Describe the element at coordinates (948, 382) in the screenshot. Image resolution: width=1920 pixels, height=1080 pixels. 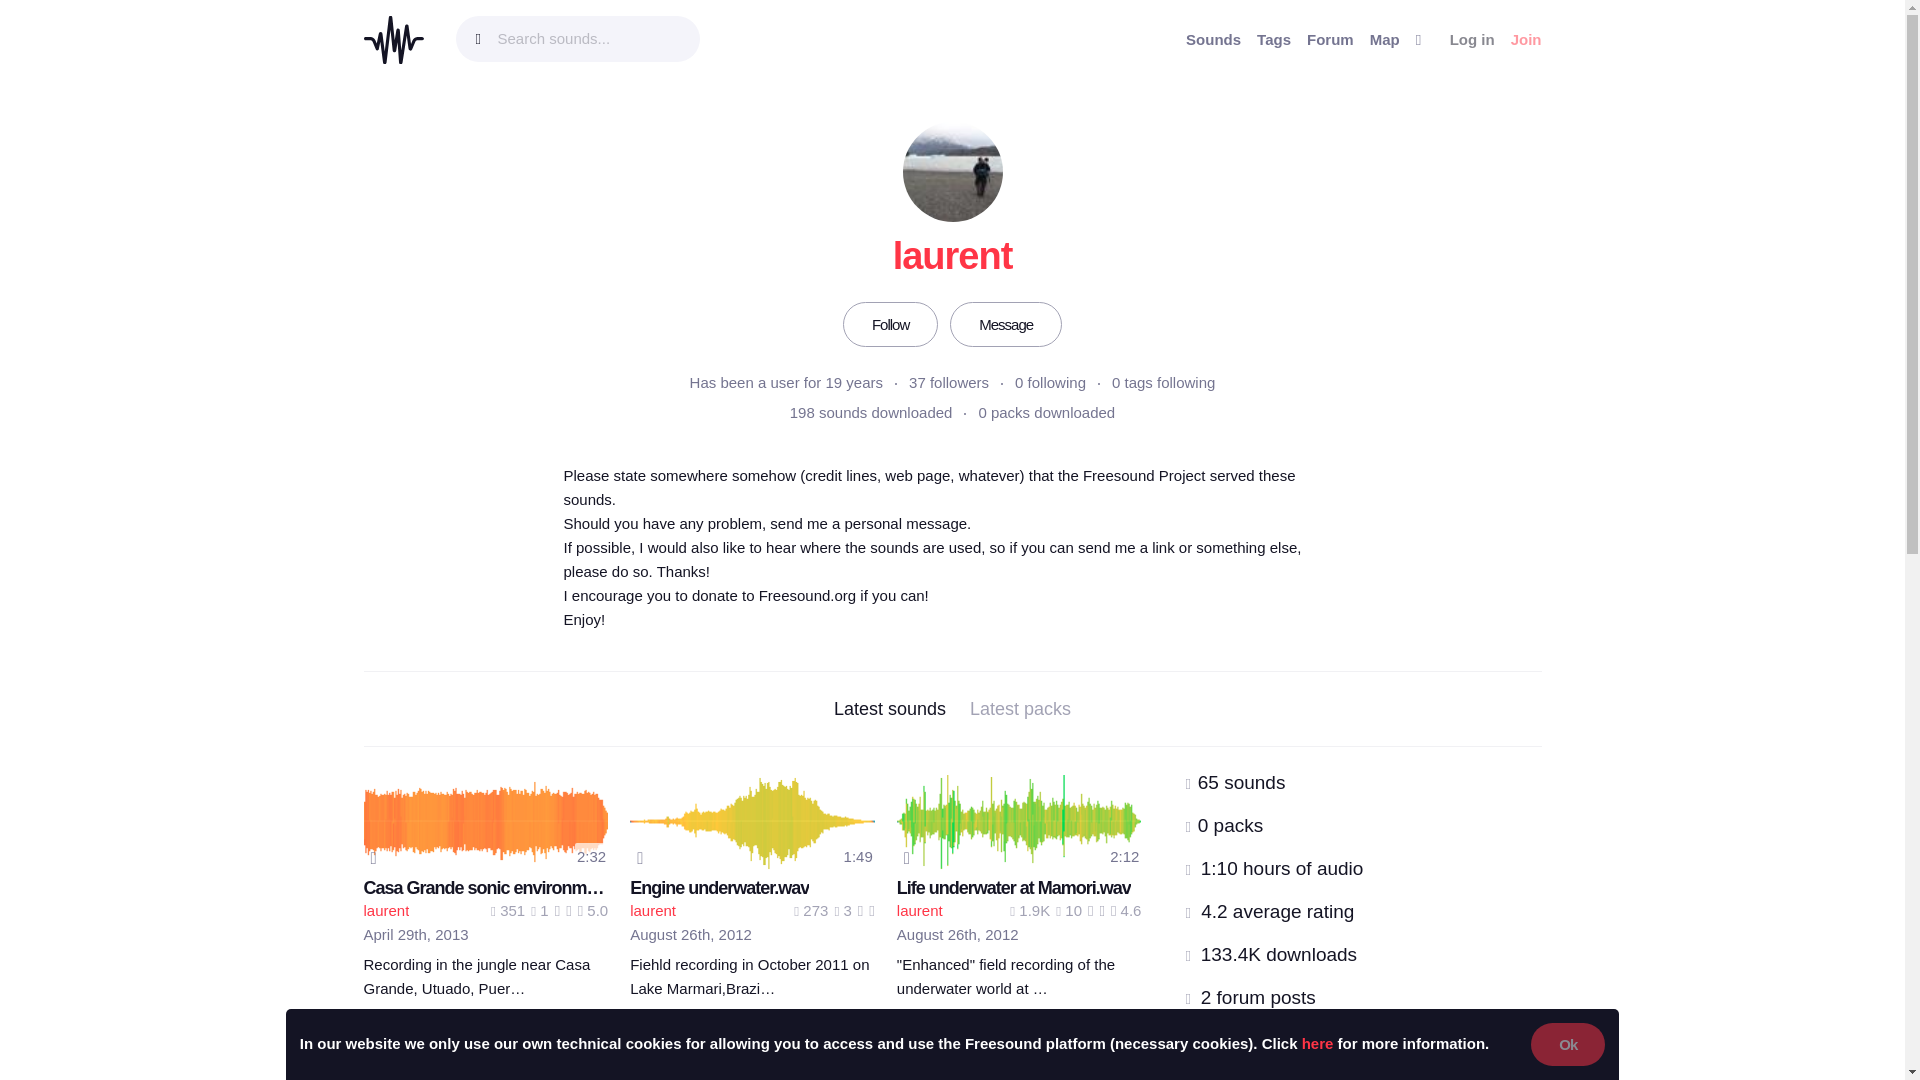
I see `37 followers` at that location.